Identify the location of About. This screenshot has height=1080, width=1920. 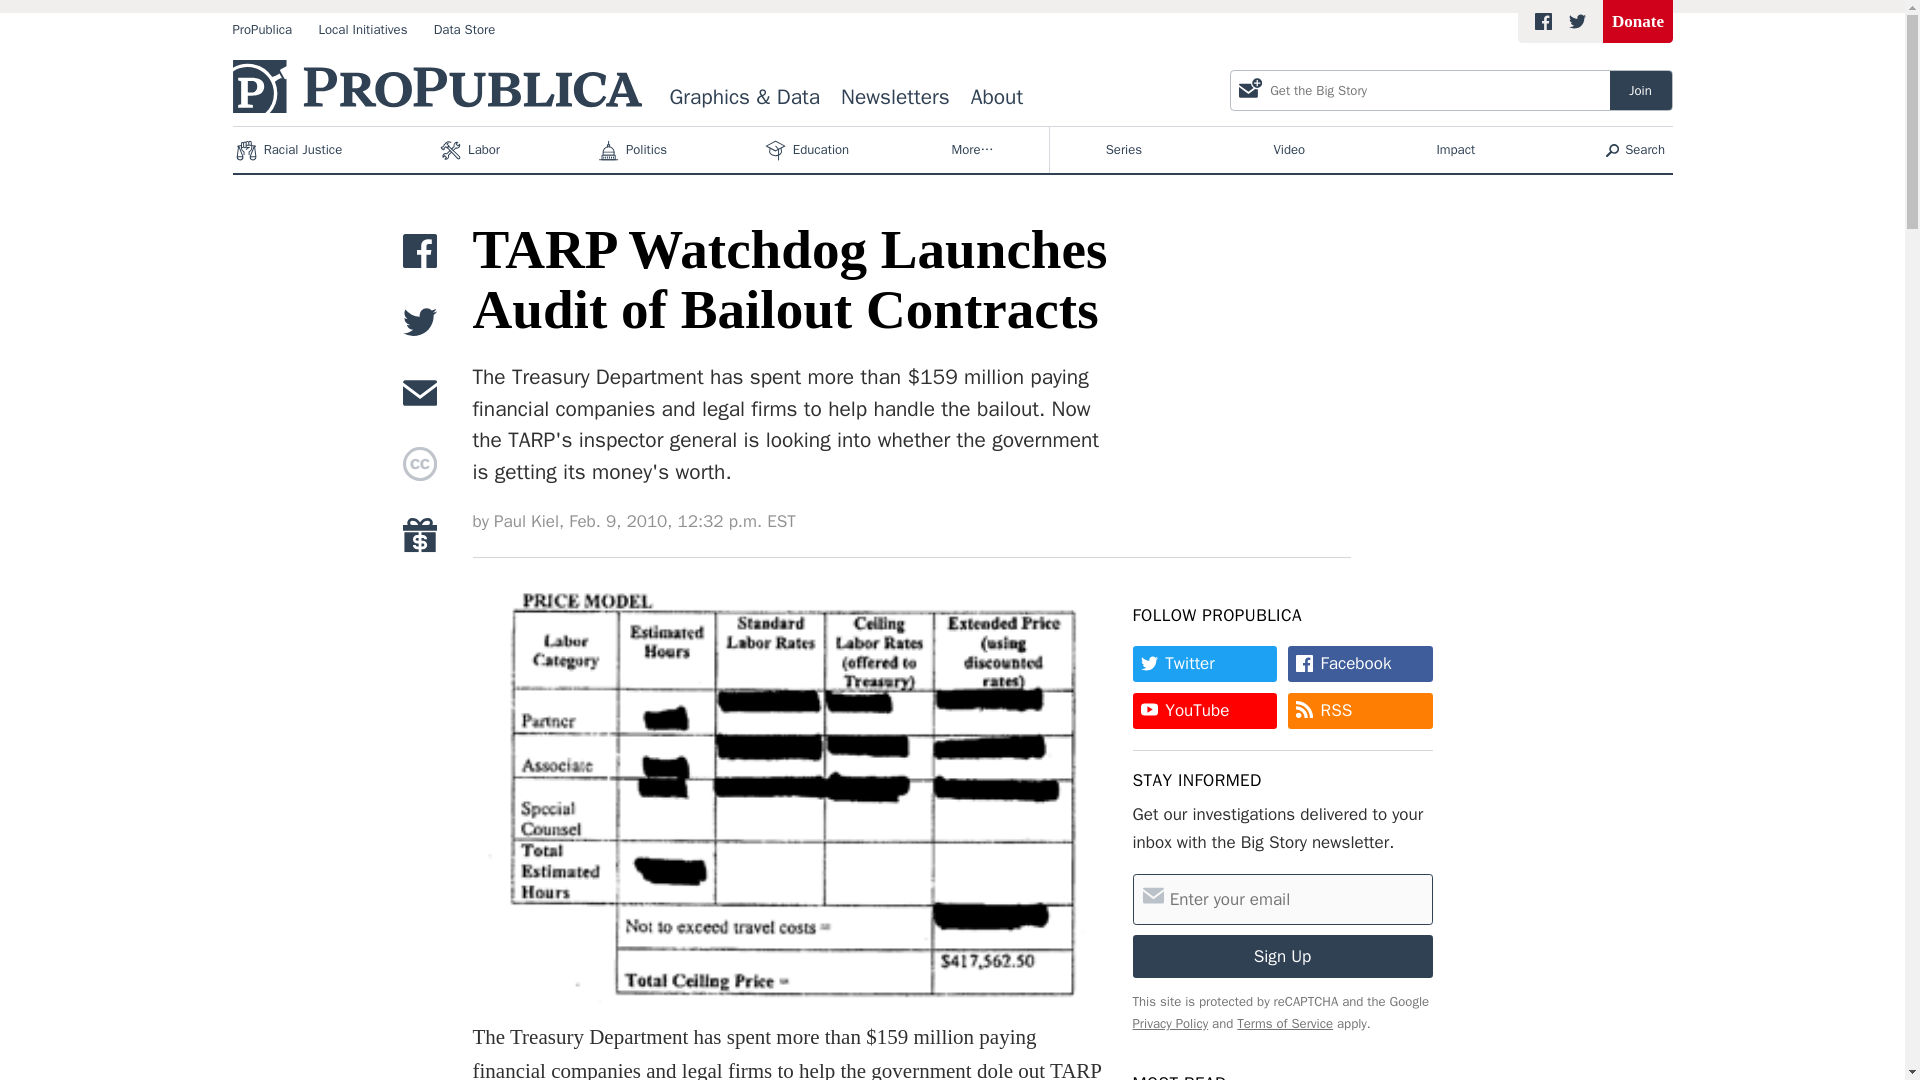
(996, 98).